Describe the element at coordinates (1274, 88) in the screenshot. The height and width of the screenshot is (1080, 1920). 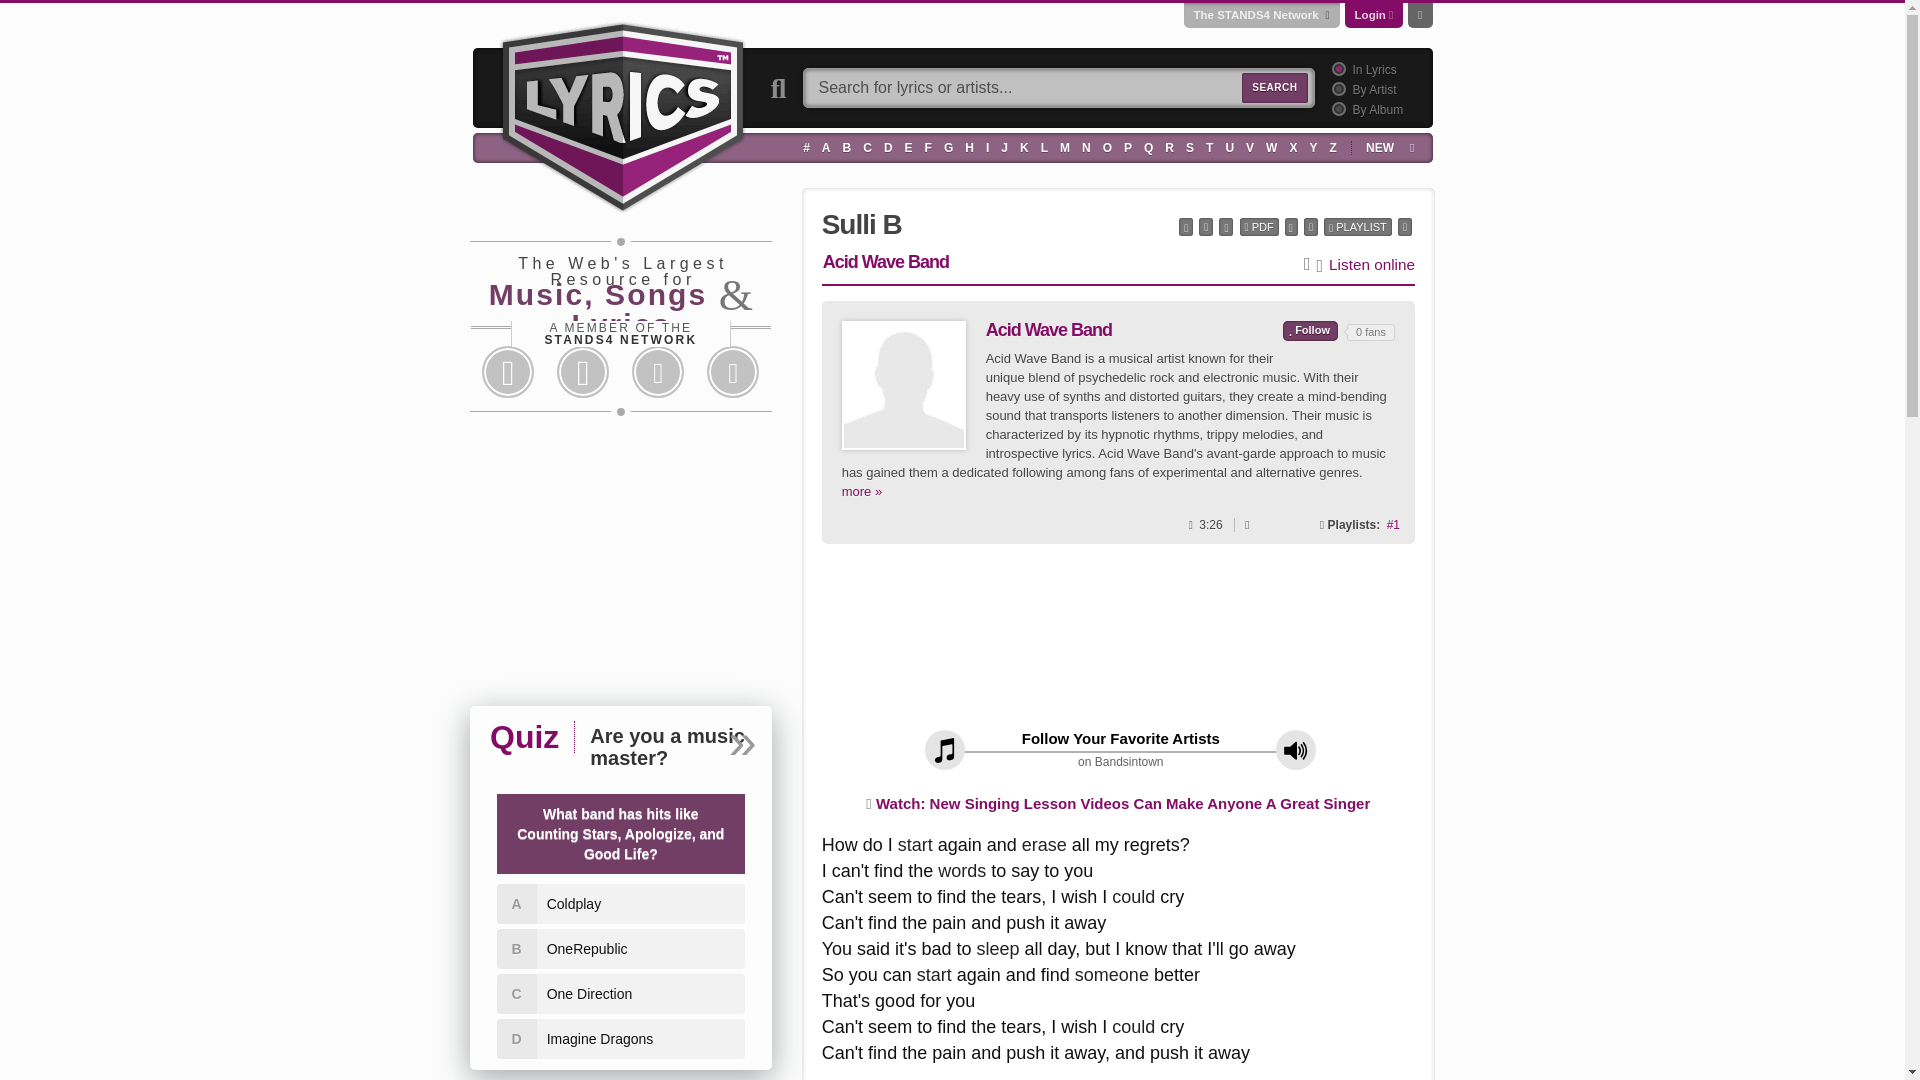
I see `SEARCH` at that location.